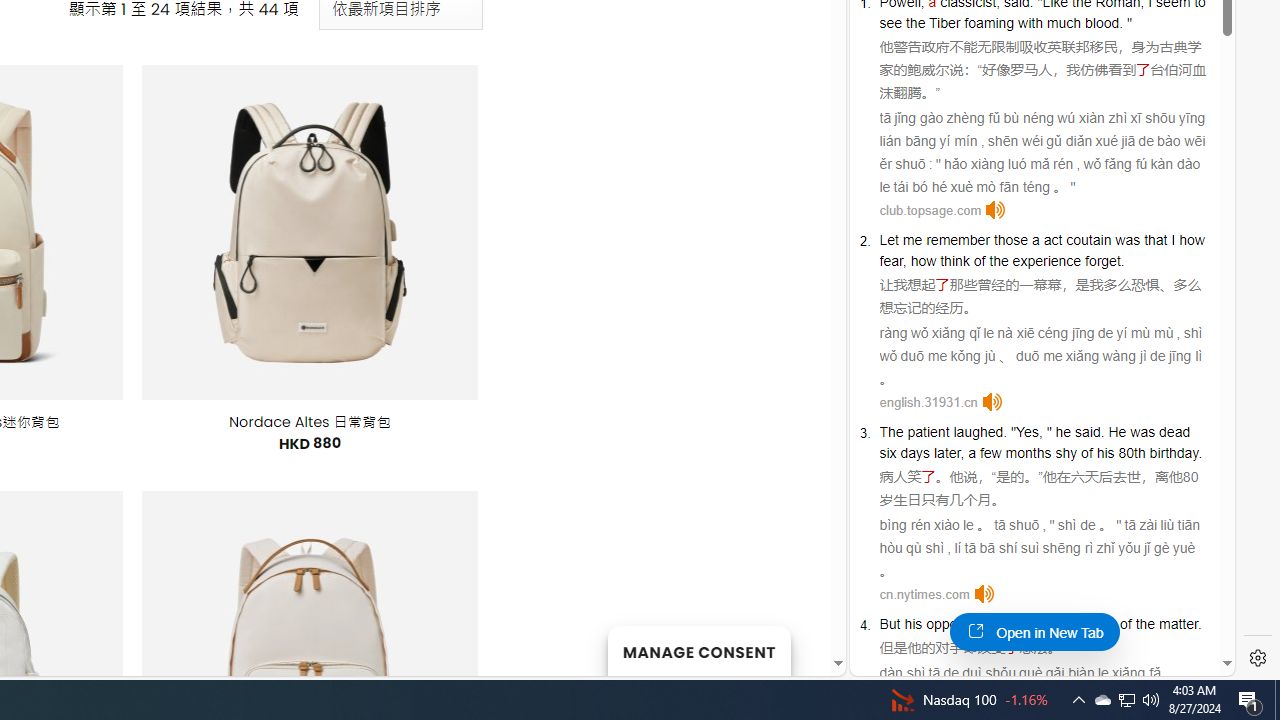  I want to click on fear, so click(890, 260).